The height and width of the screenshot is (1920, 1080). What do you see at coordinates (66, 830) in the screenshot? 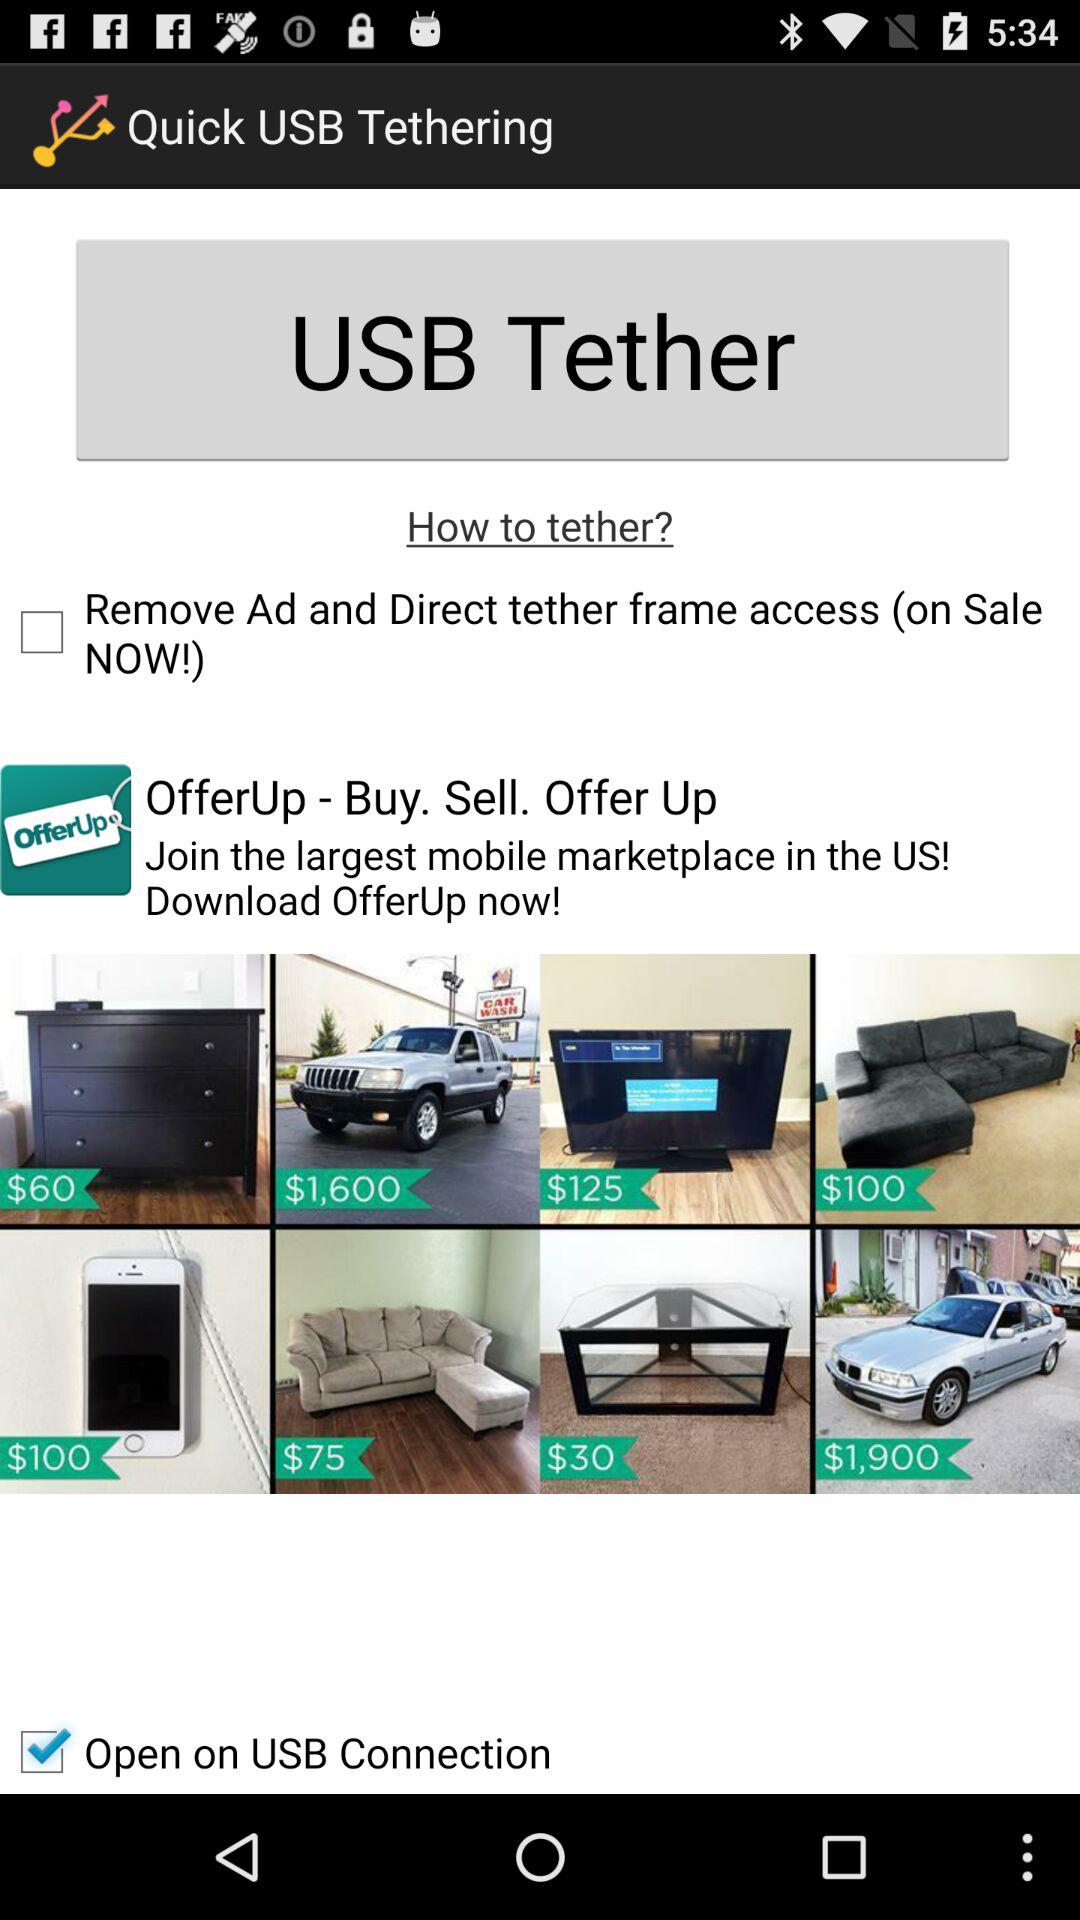
I see `turn on the item below the remove ad and` at bounding box center [66, 830].